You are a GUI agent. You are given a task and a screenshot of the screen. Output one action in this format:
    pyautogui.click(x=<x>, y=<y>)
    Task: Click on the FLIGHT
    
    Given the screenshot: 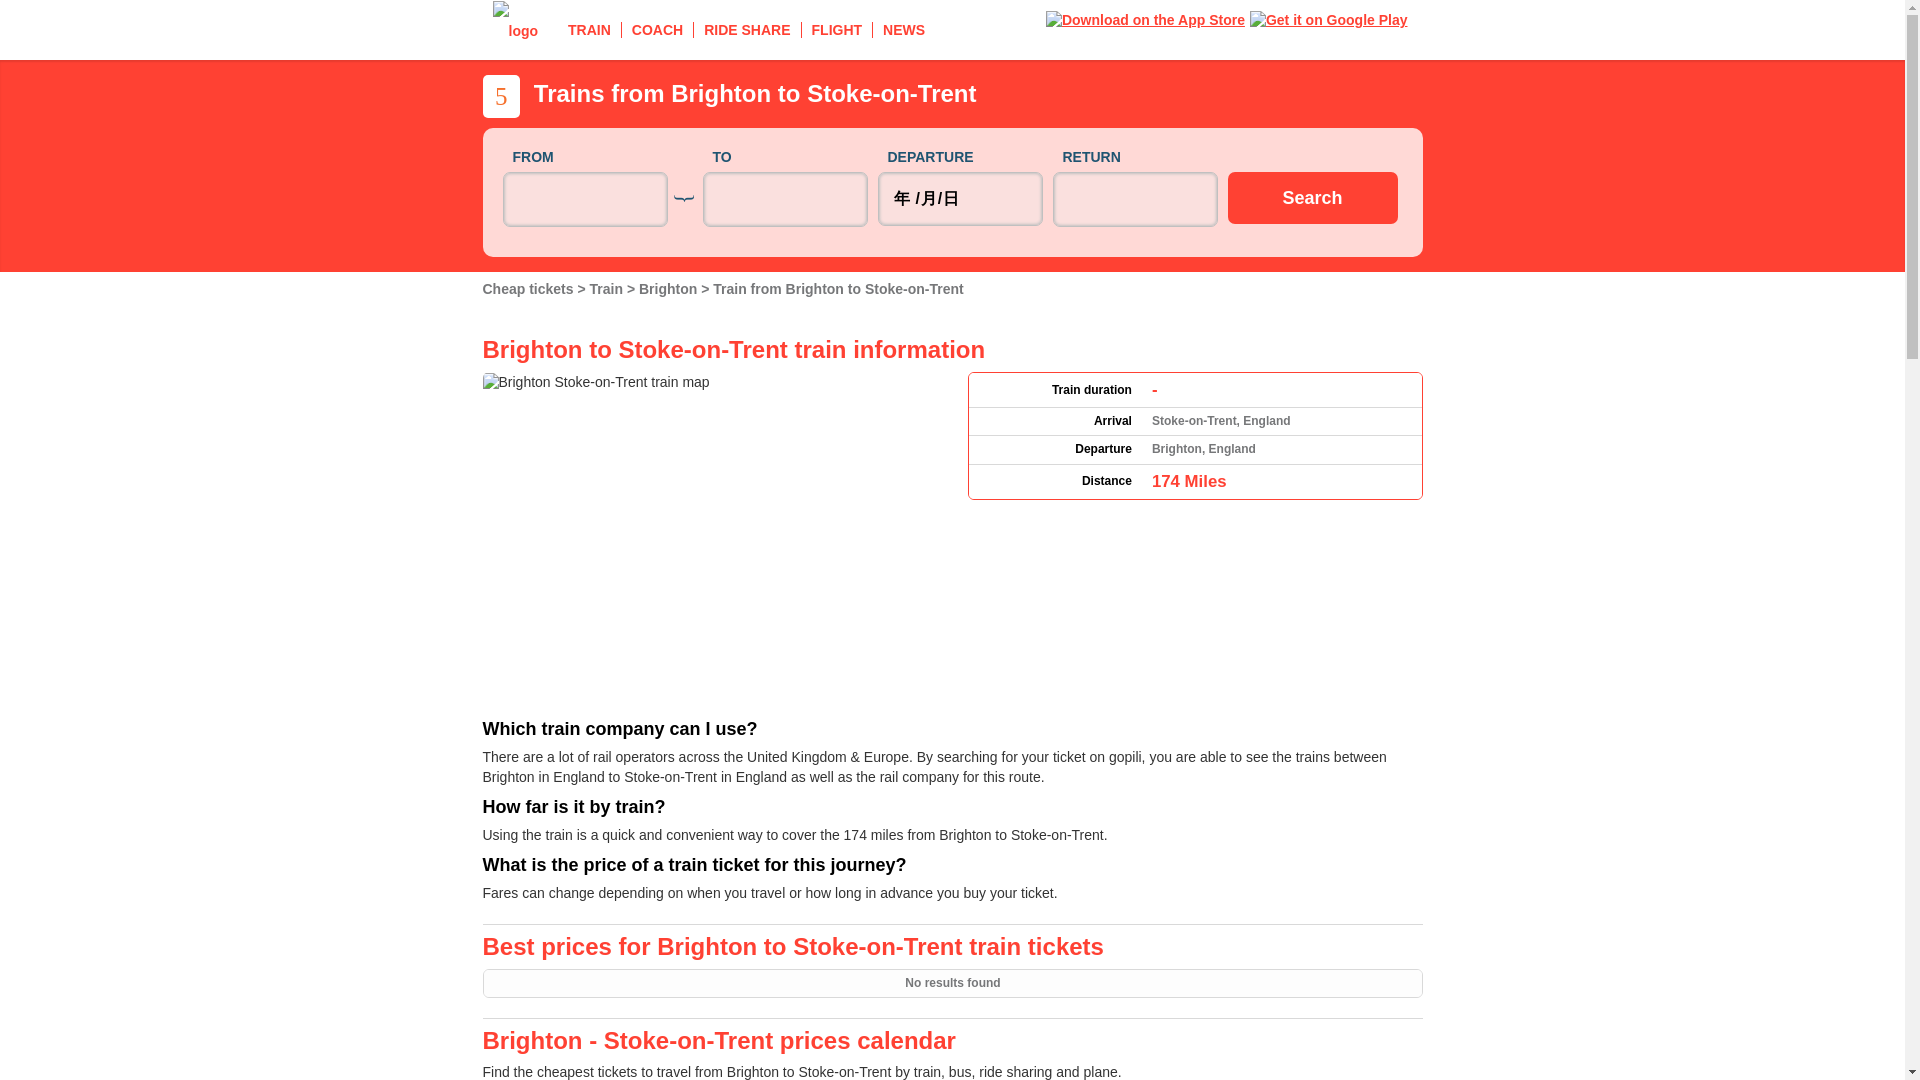 What is the action you would take?
    pyautogui.click(x=838, y=29)
    